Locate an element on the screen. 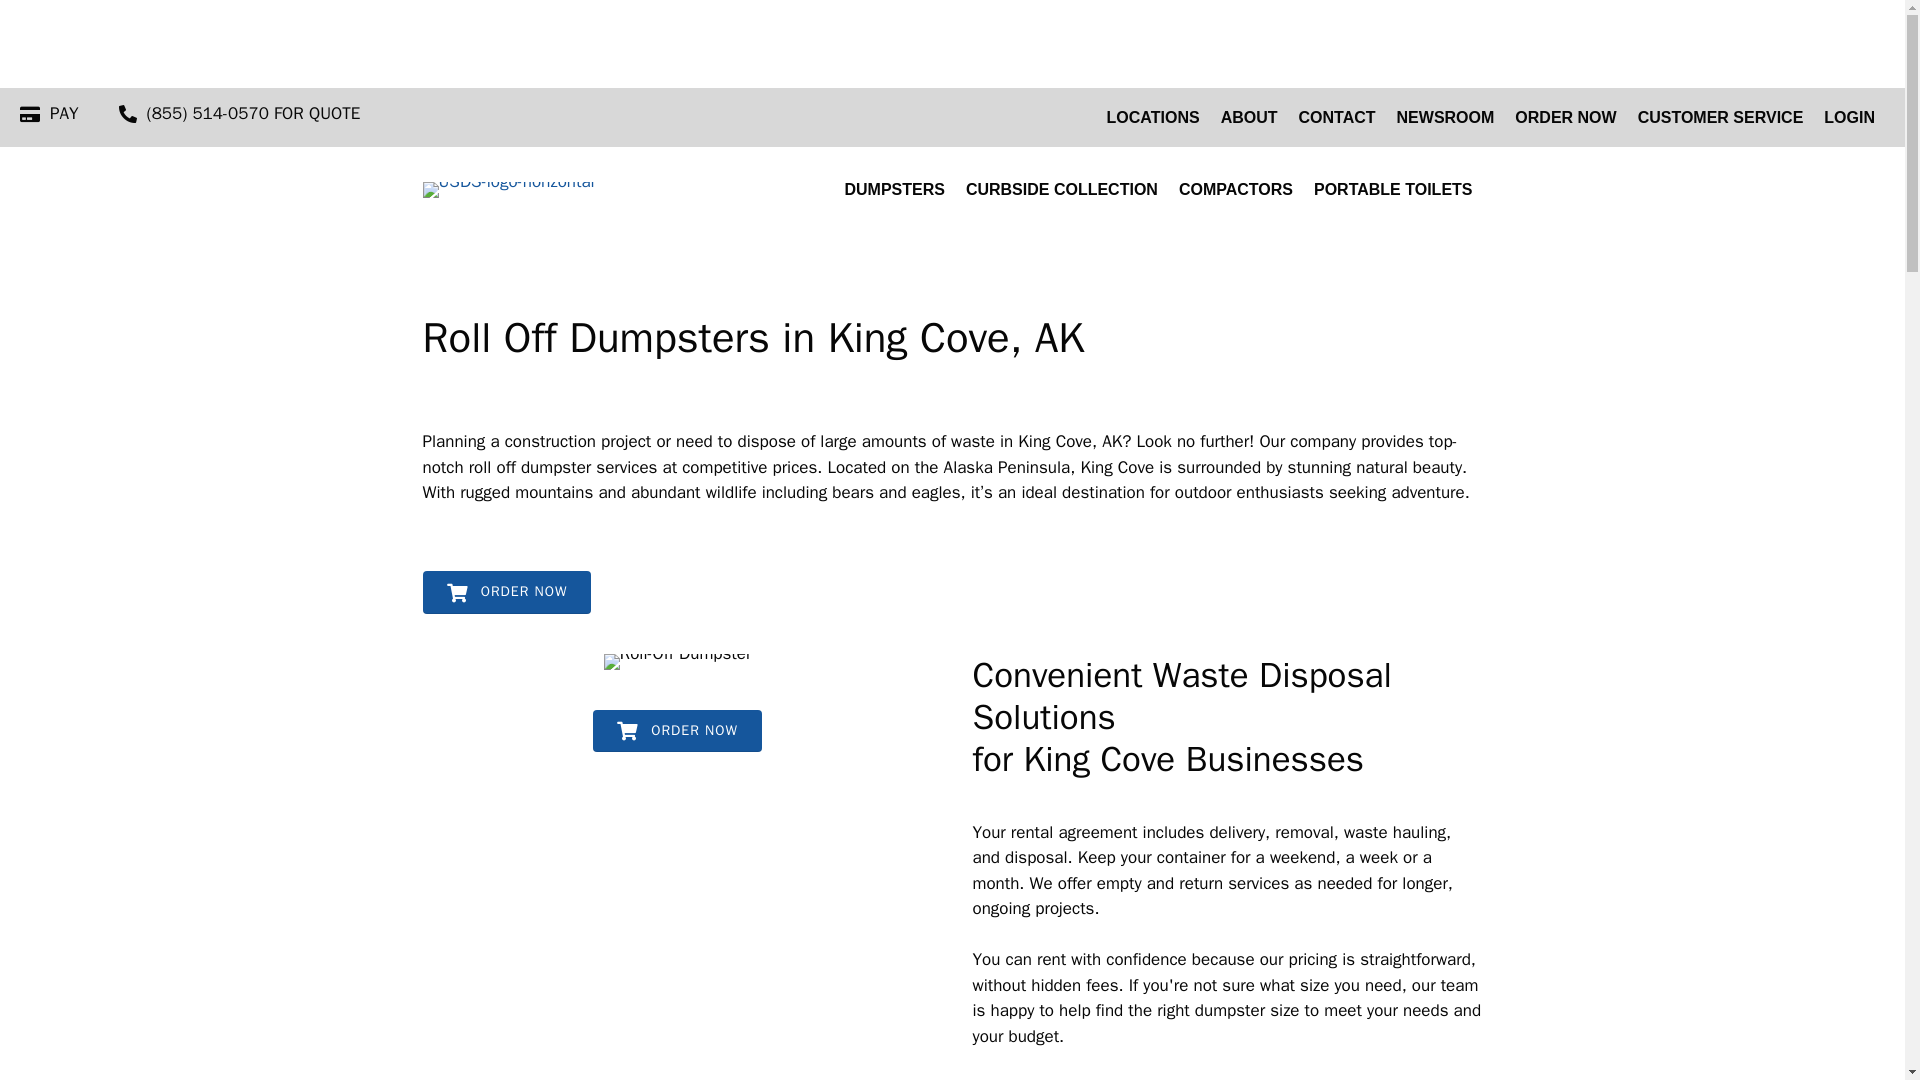 Image resolution: width=1920 pixels, height=1080 pixels. ABOUT is located at coordinates (1250, 118).